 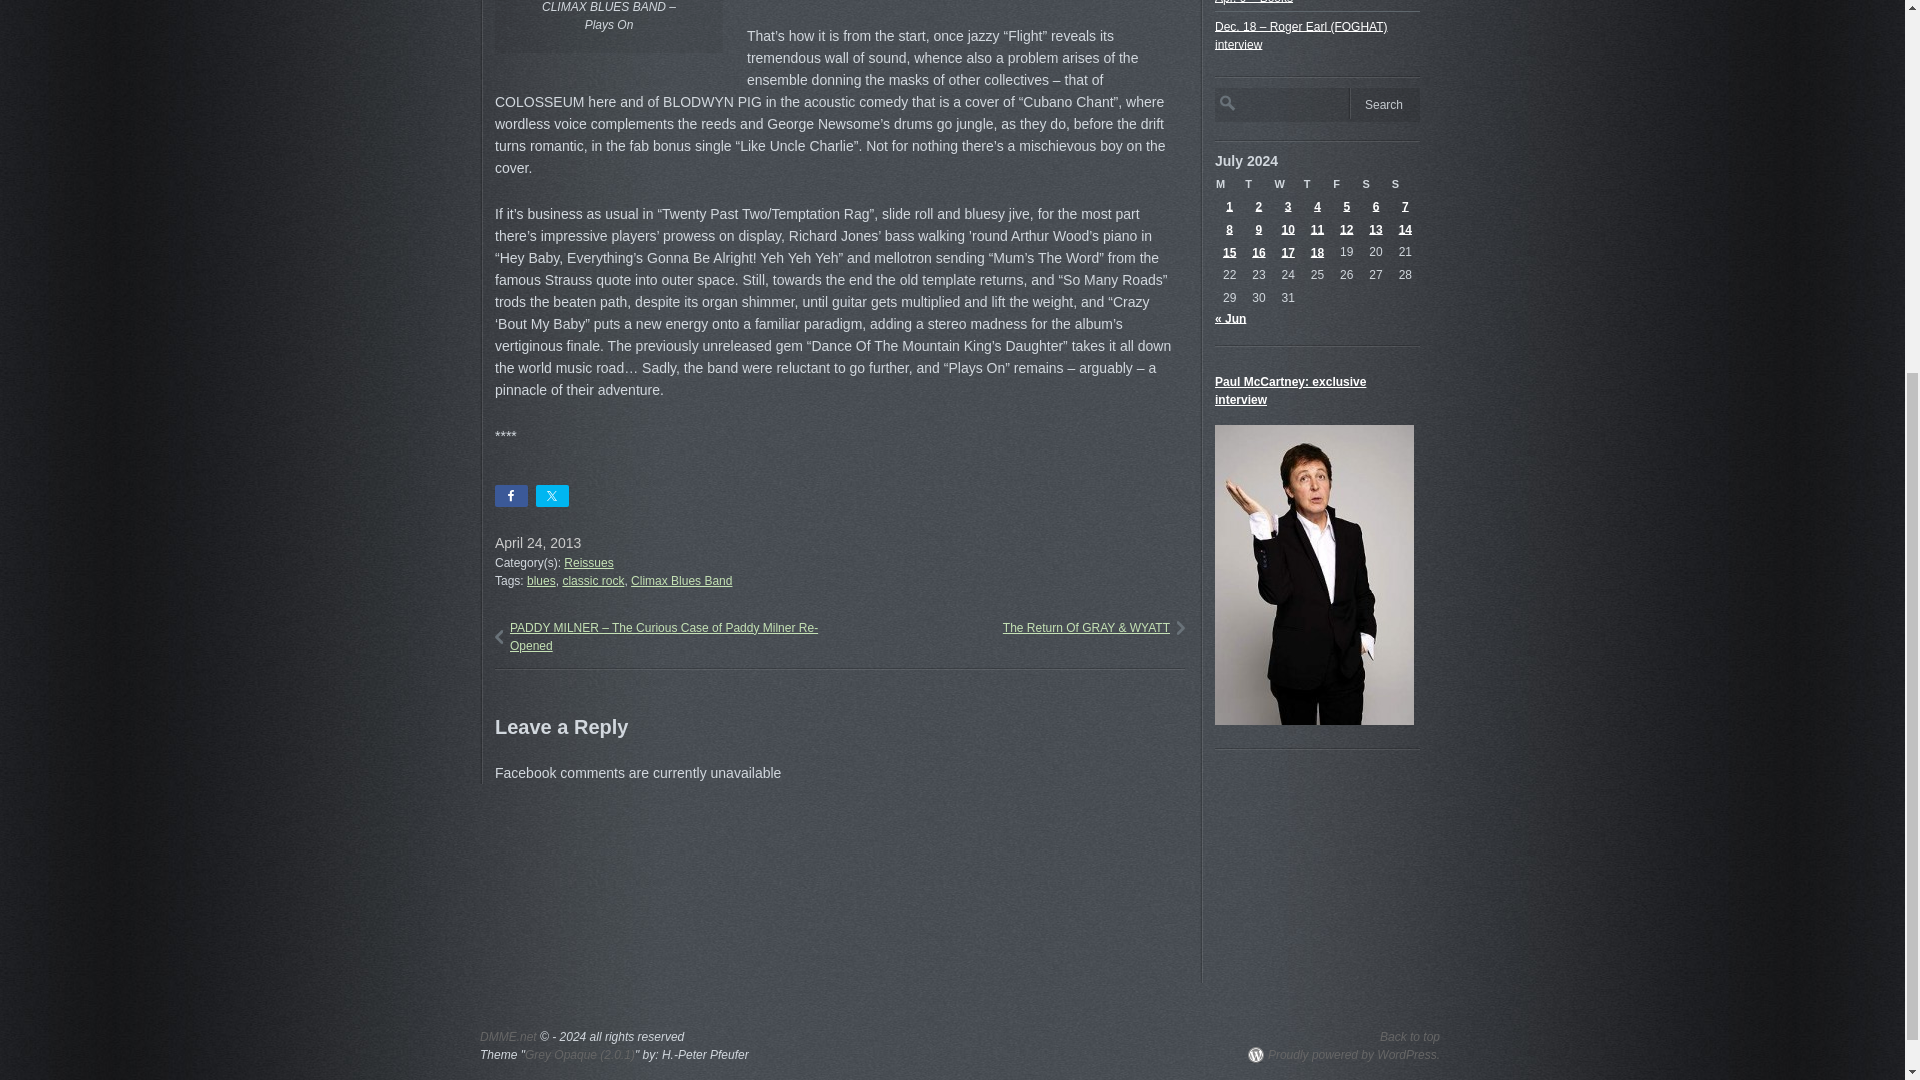 What do you see at coordinates (552, 495) in the screenshot?
I see `Share on Twitter` at bounding box center [552, 495].